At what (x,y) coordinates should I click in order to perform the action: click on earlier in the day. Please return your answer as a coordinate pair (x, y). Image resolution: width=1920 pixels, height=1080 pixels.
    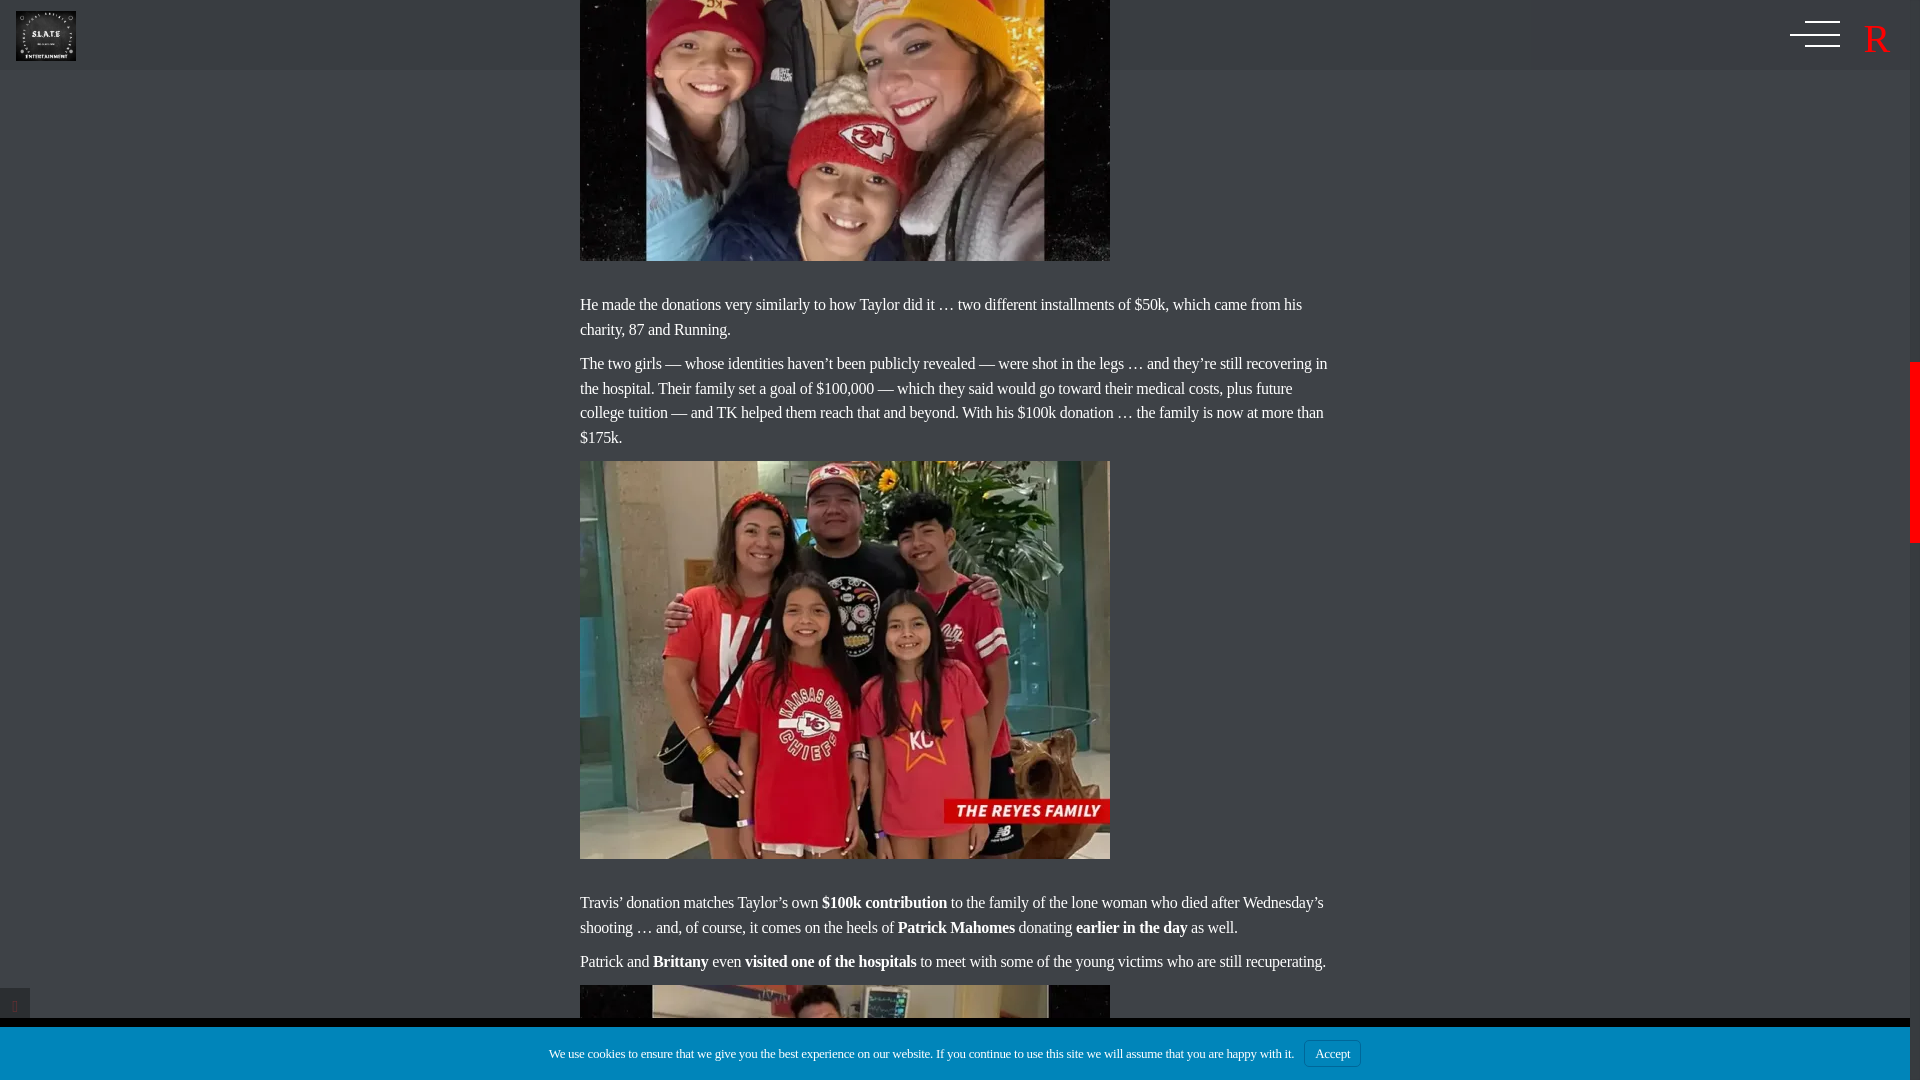
    Looking at the image, I should click on (1130, 928).